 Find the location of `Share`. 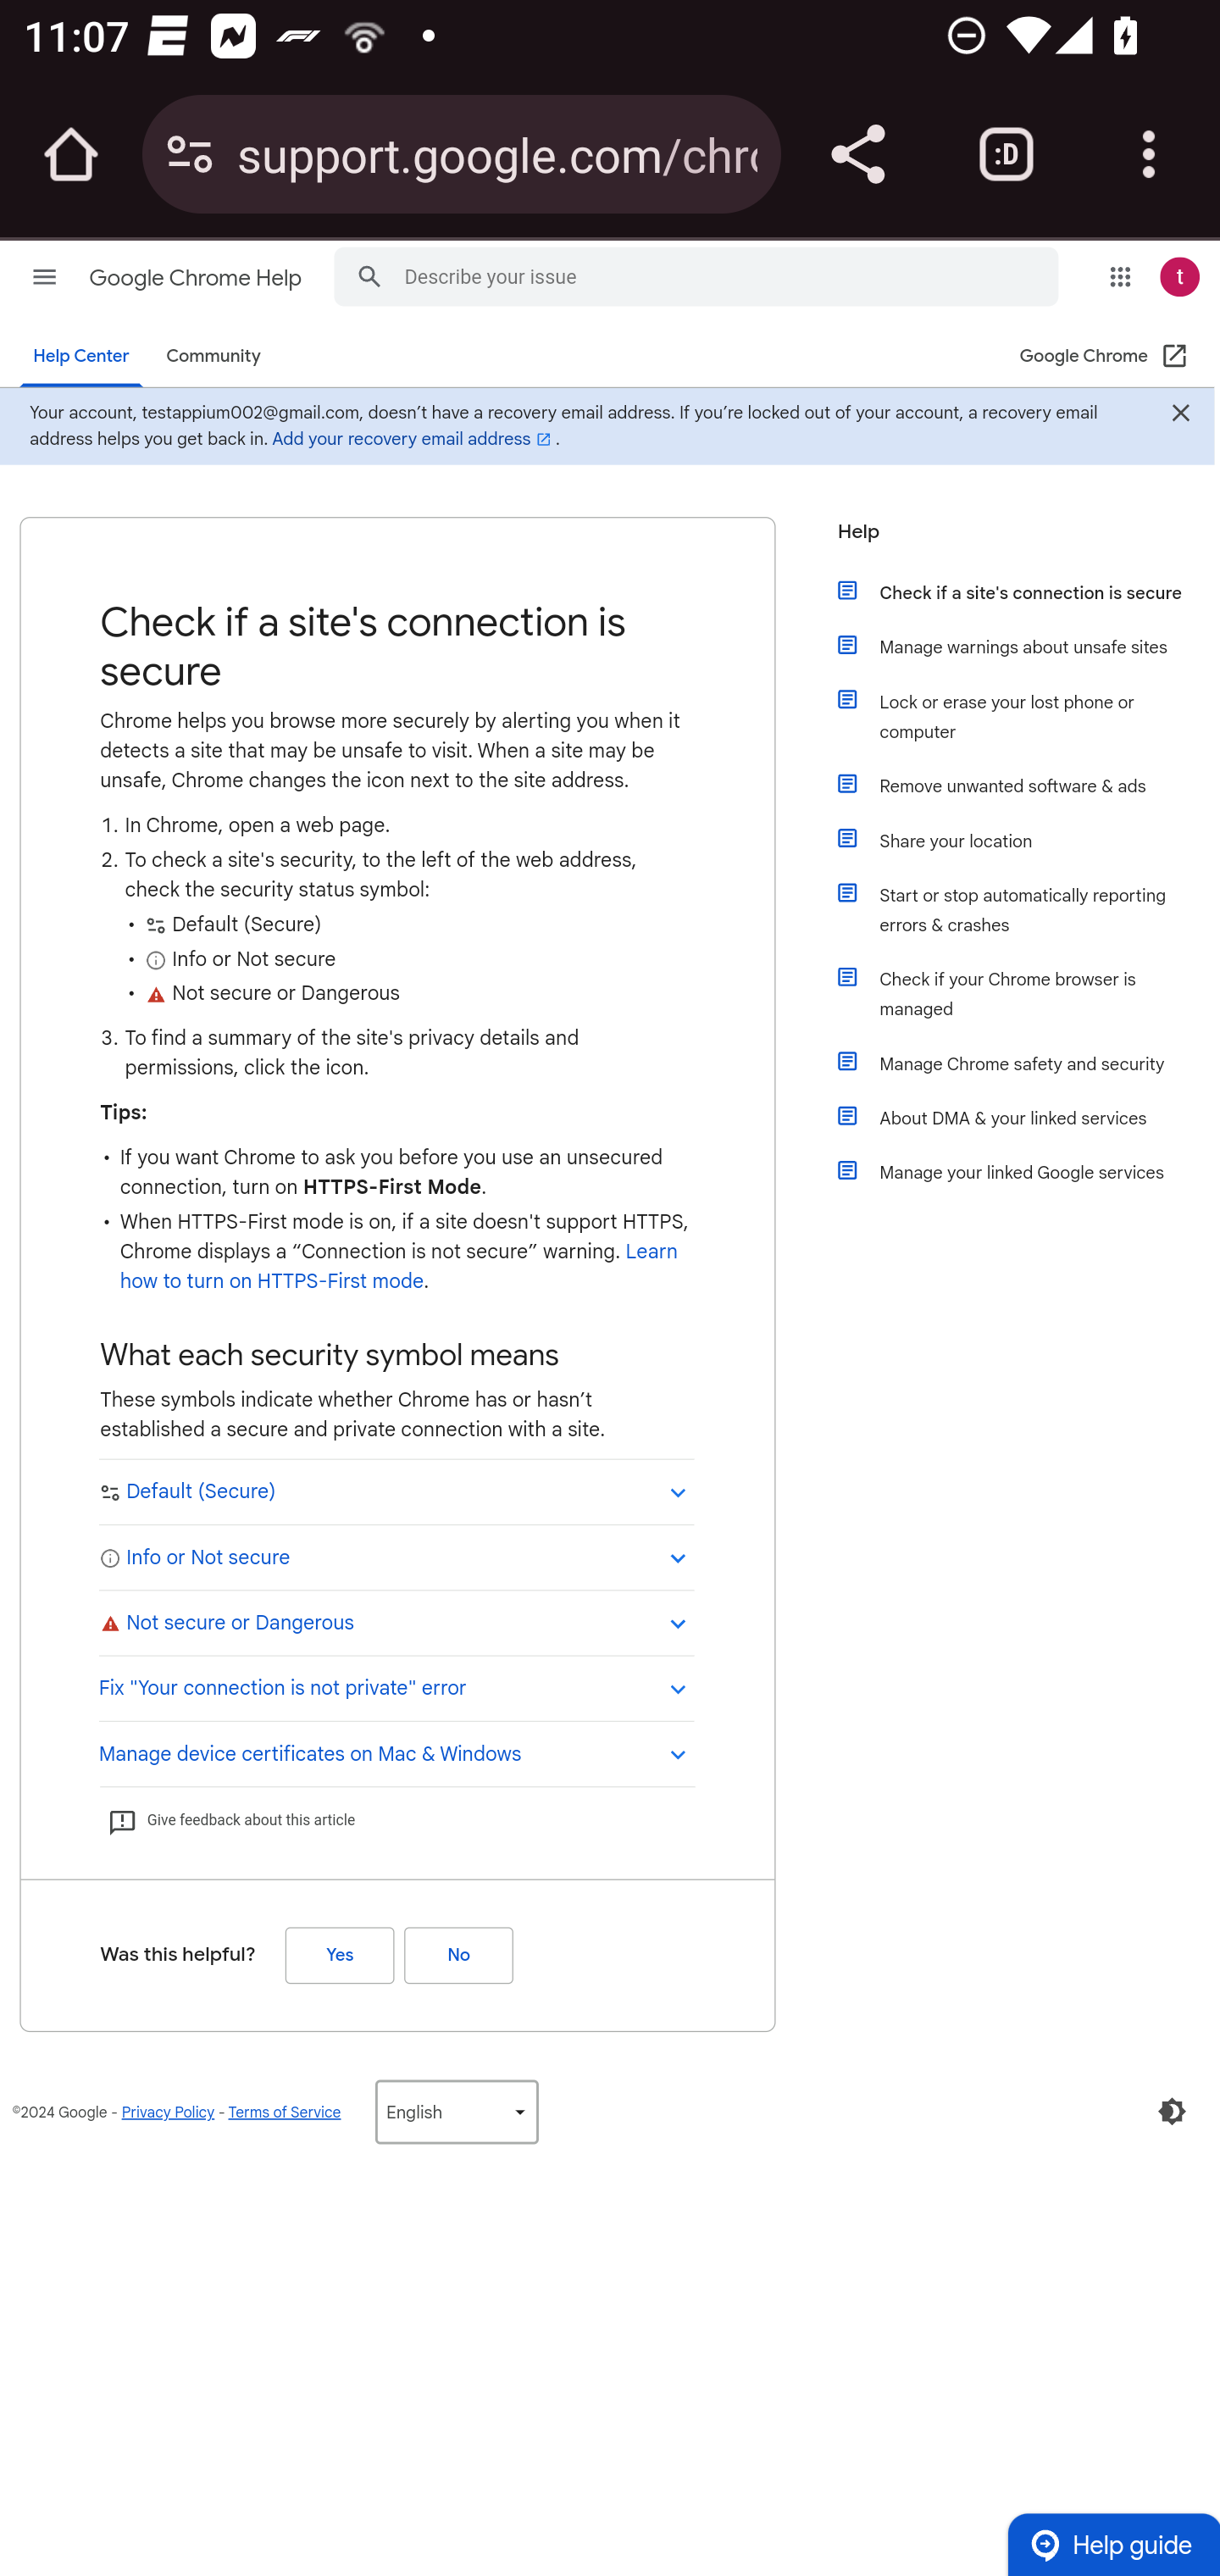

Share is located at coordinates (857, 154).